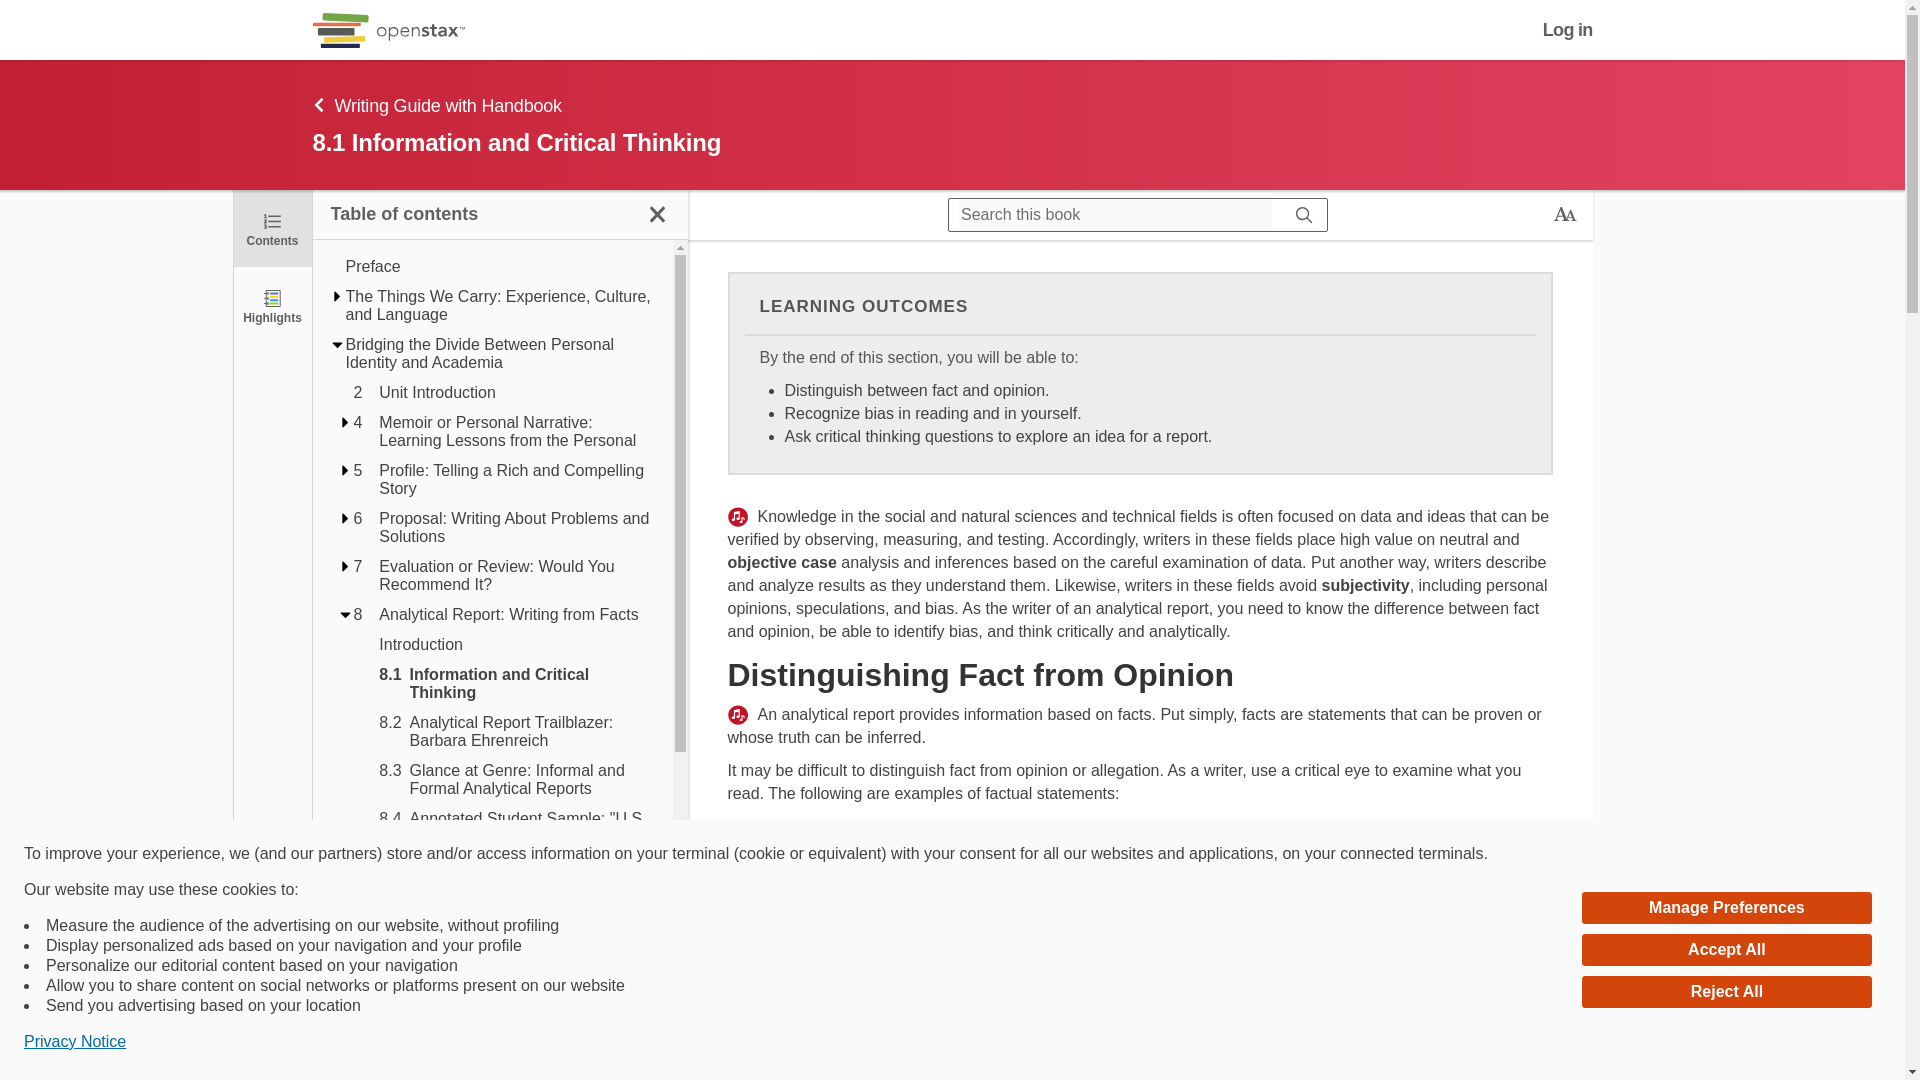  I want to click on Manage Preferences, so click(1726, 908).